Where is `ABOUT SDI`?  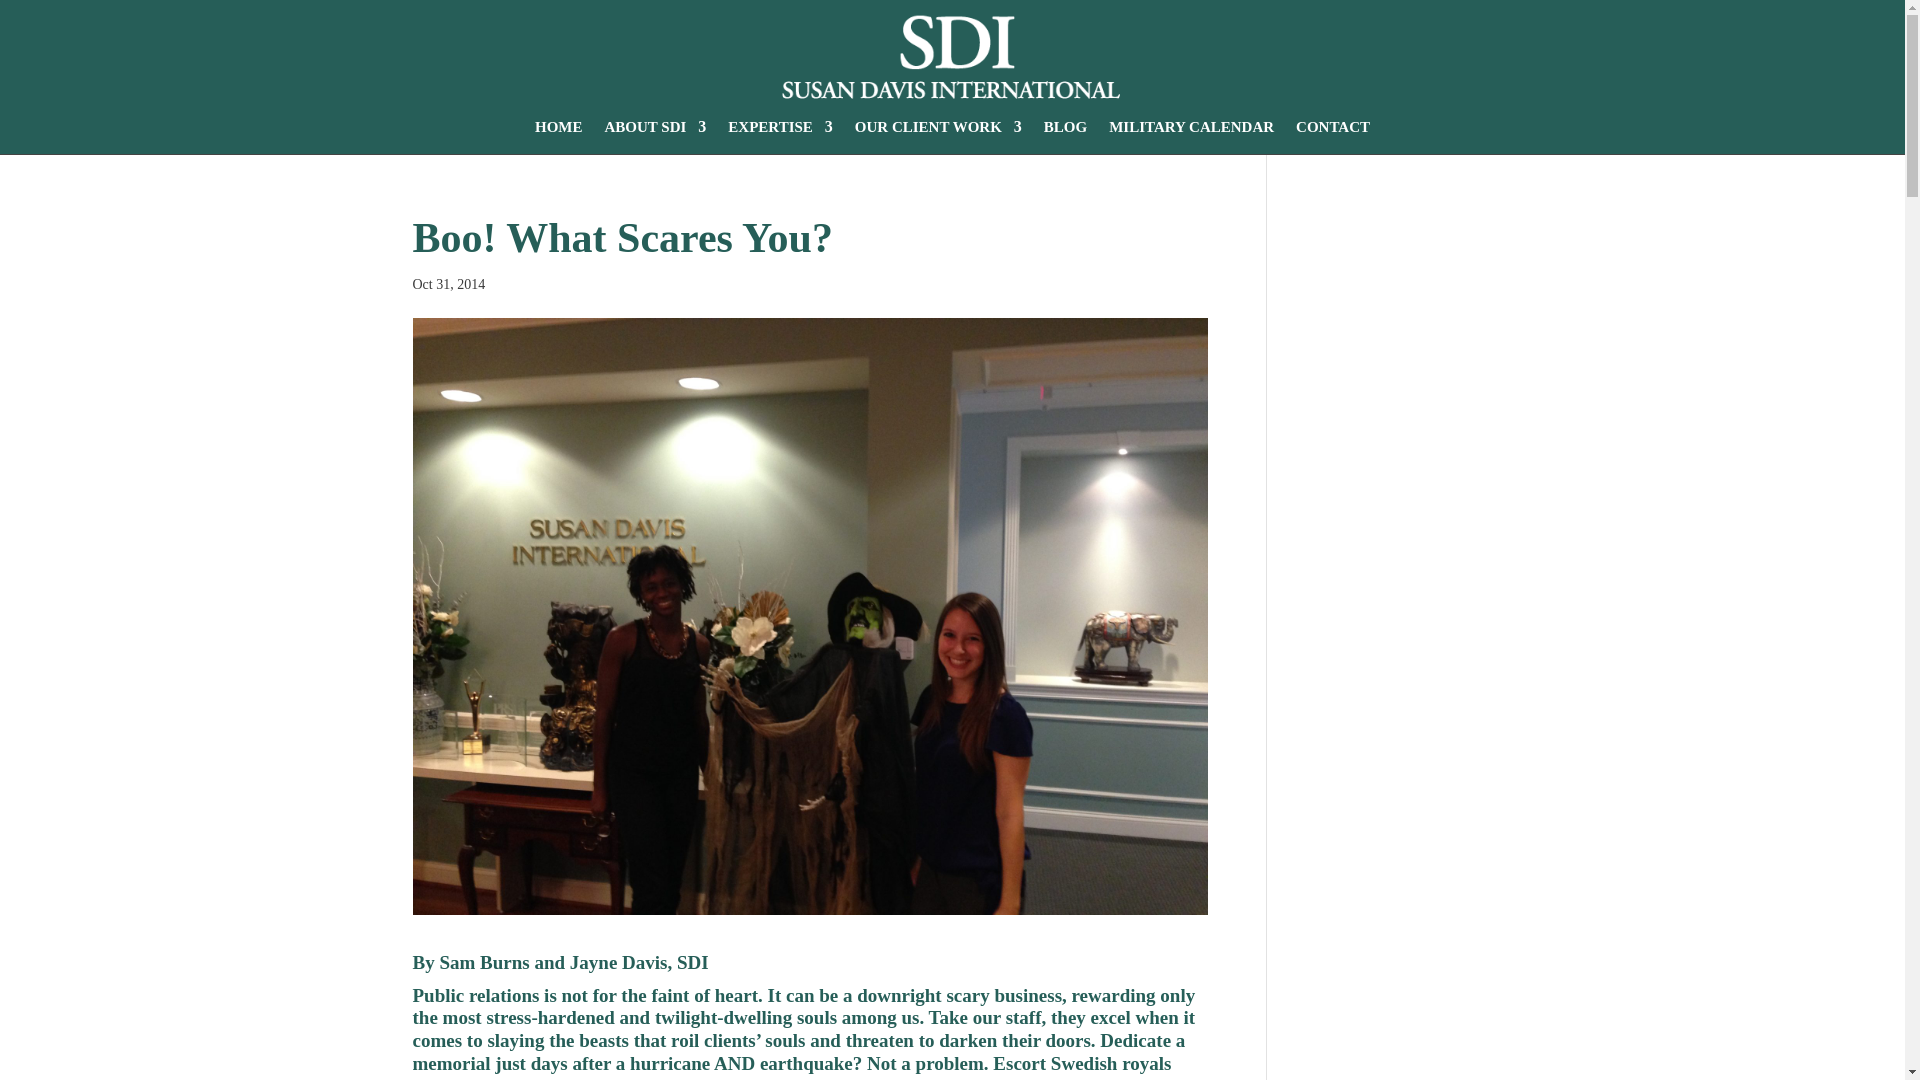 ABOUT SDI is located at coordinates (655, 126).